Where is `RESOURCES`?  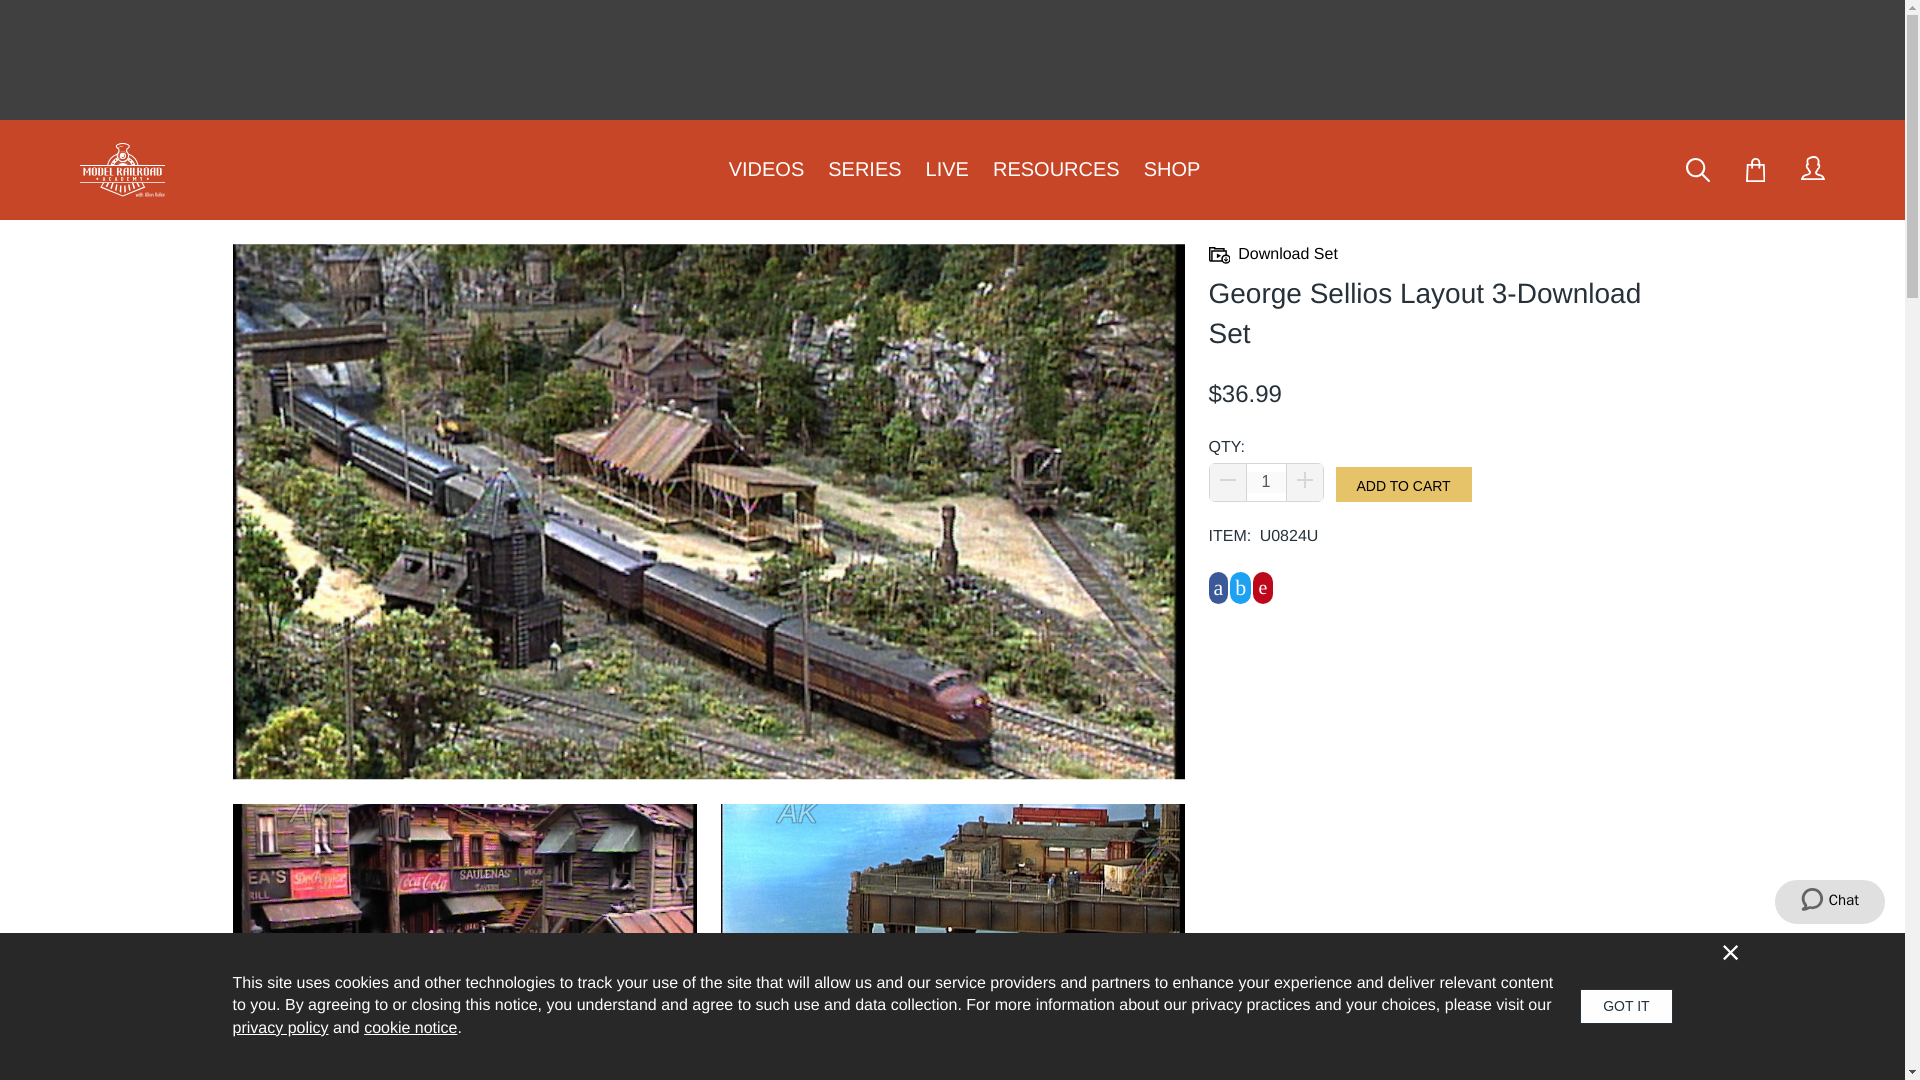
RESOURCES is located at coordinates (1056, 170).